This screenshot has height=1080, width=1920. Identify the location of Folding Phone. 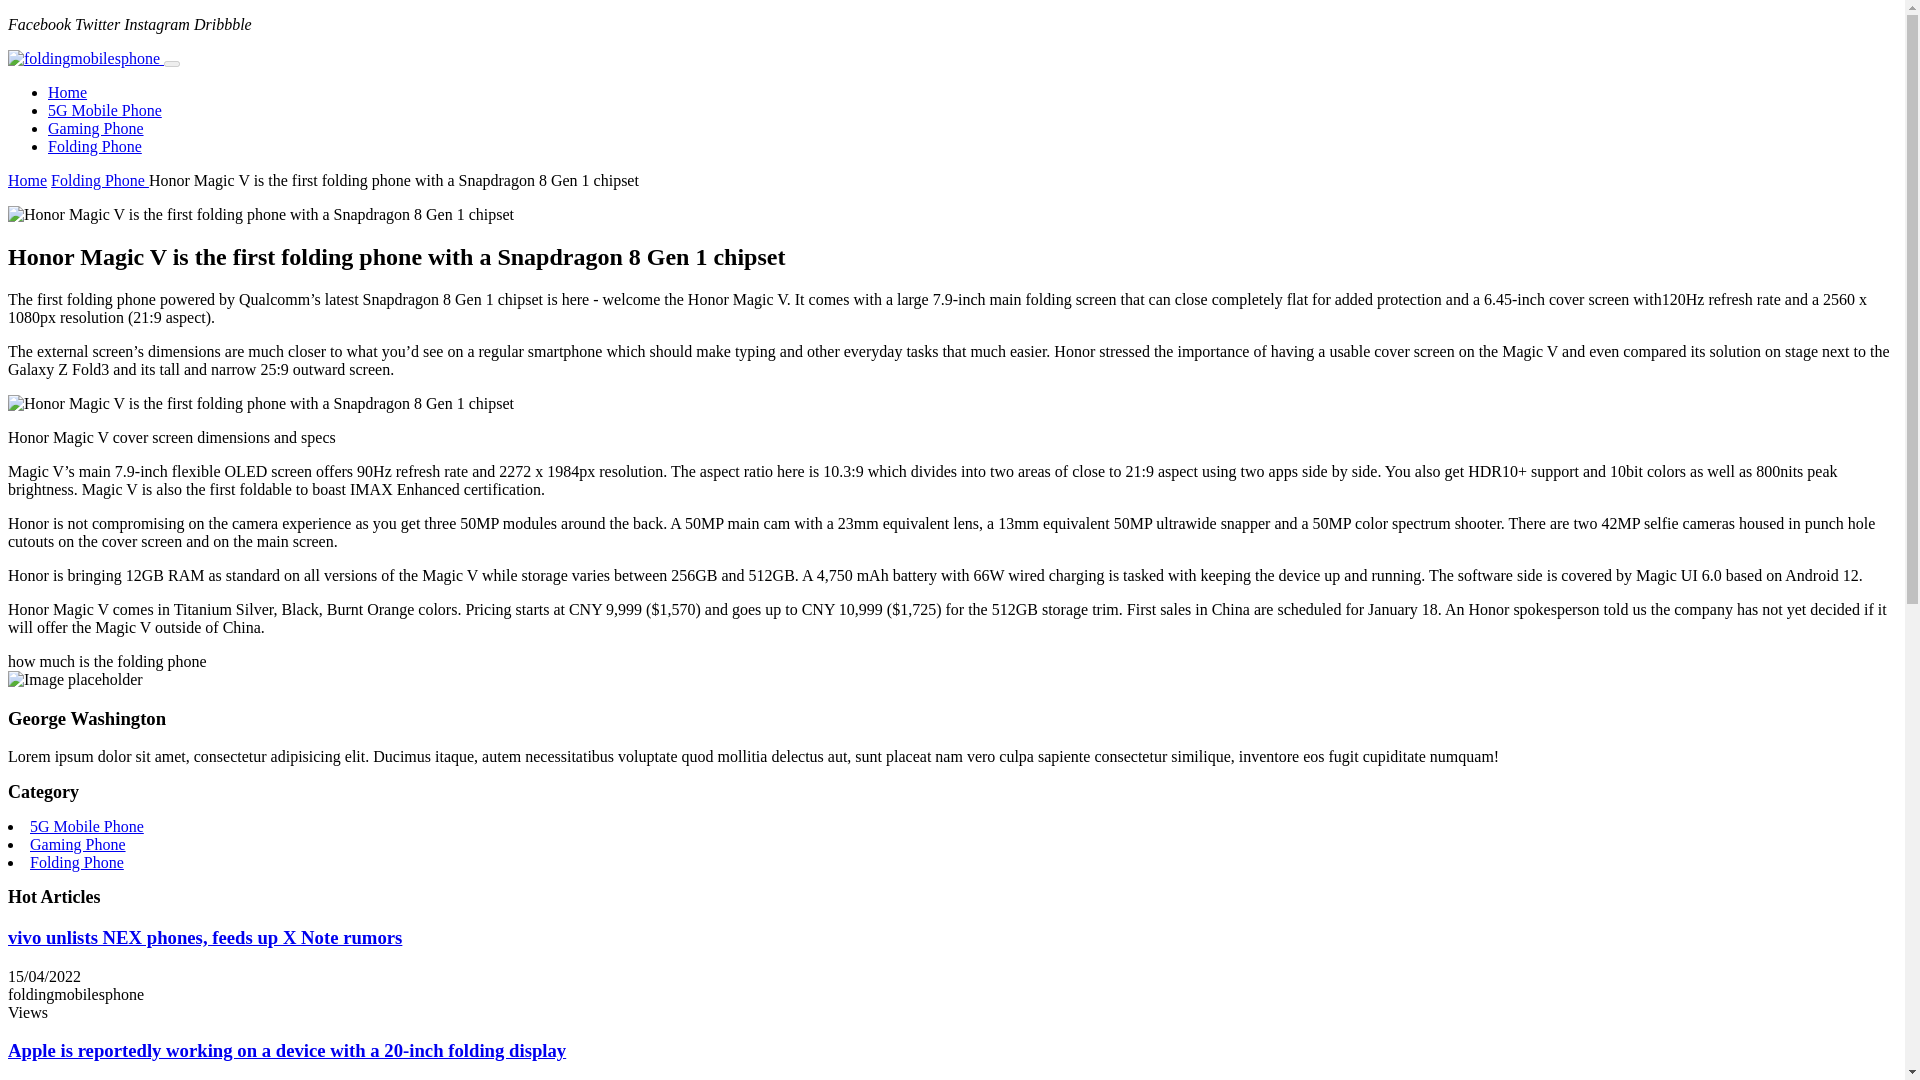
(77, 862).